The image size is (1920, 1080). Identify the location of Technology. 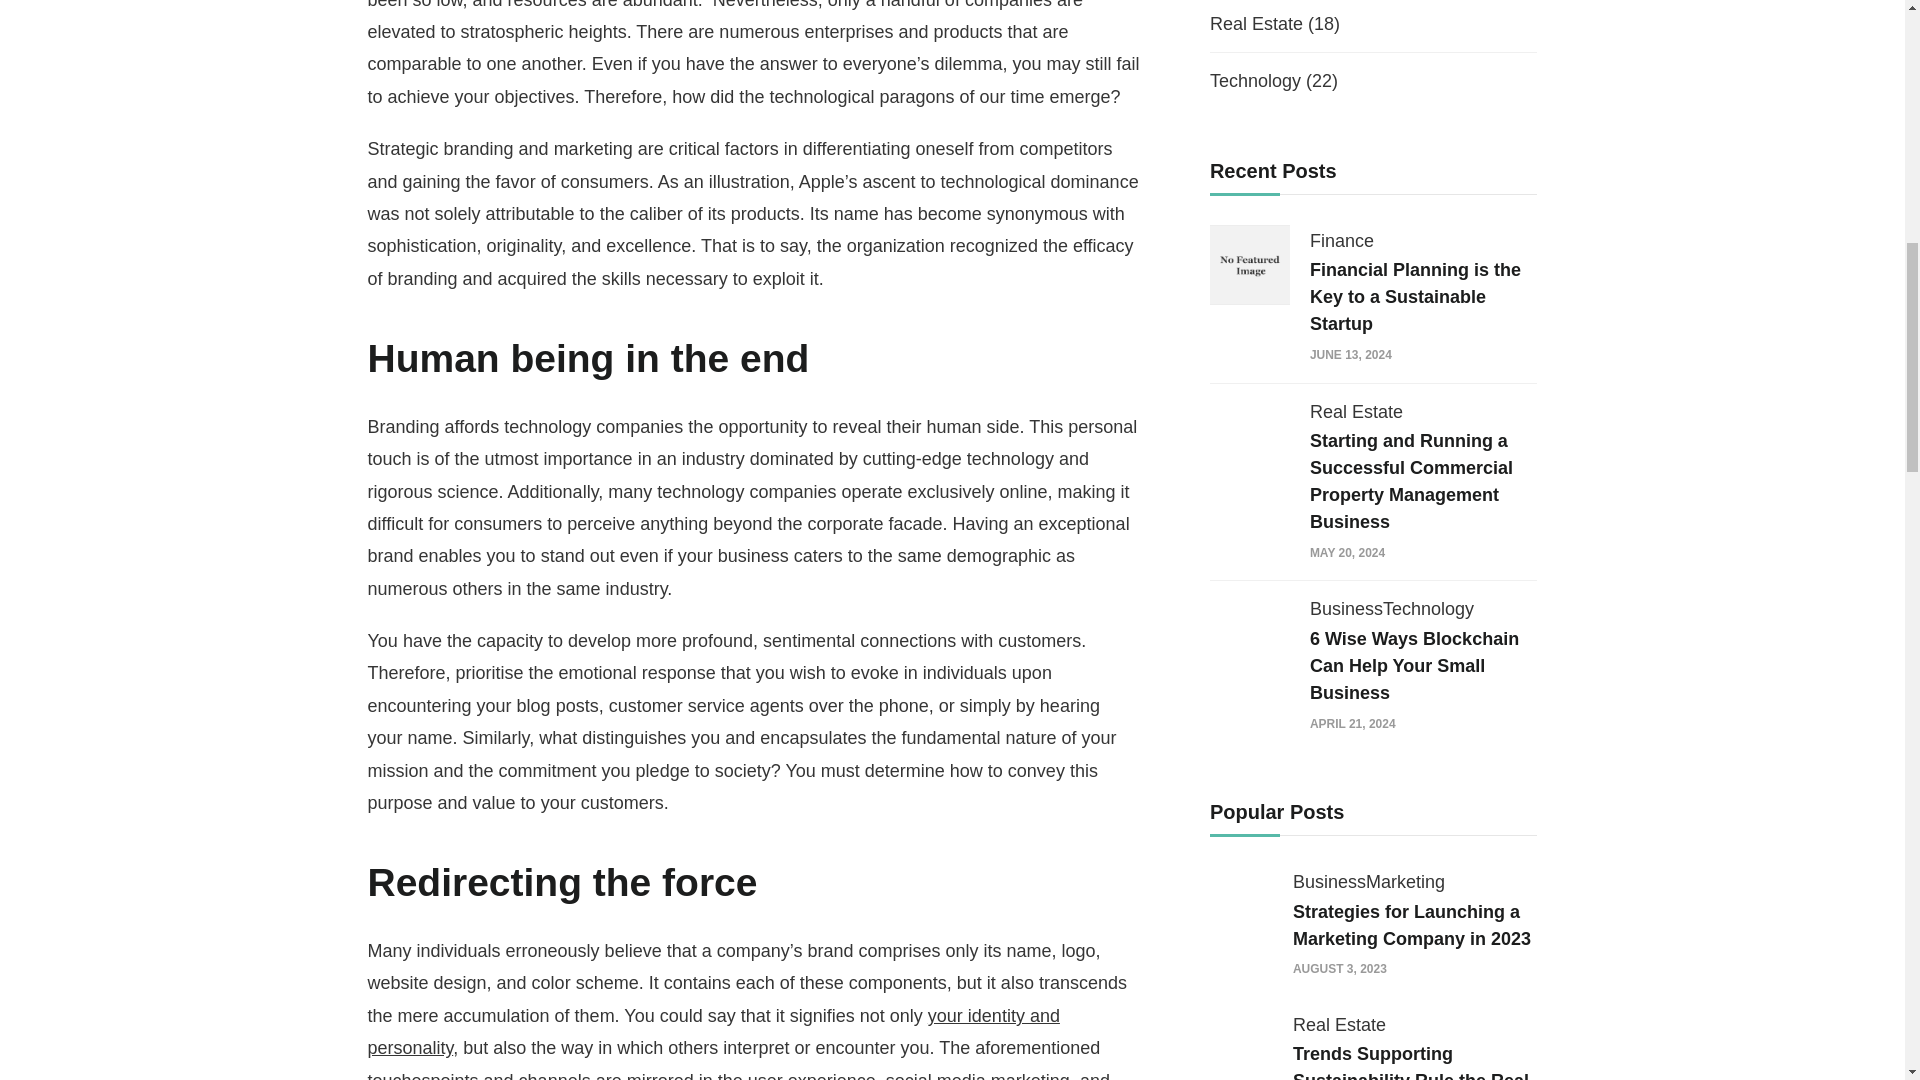
(1255, 80).